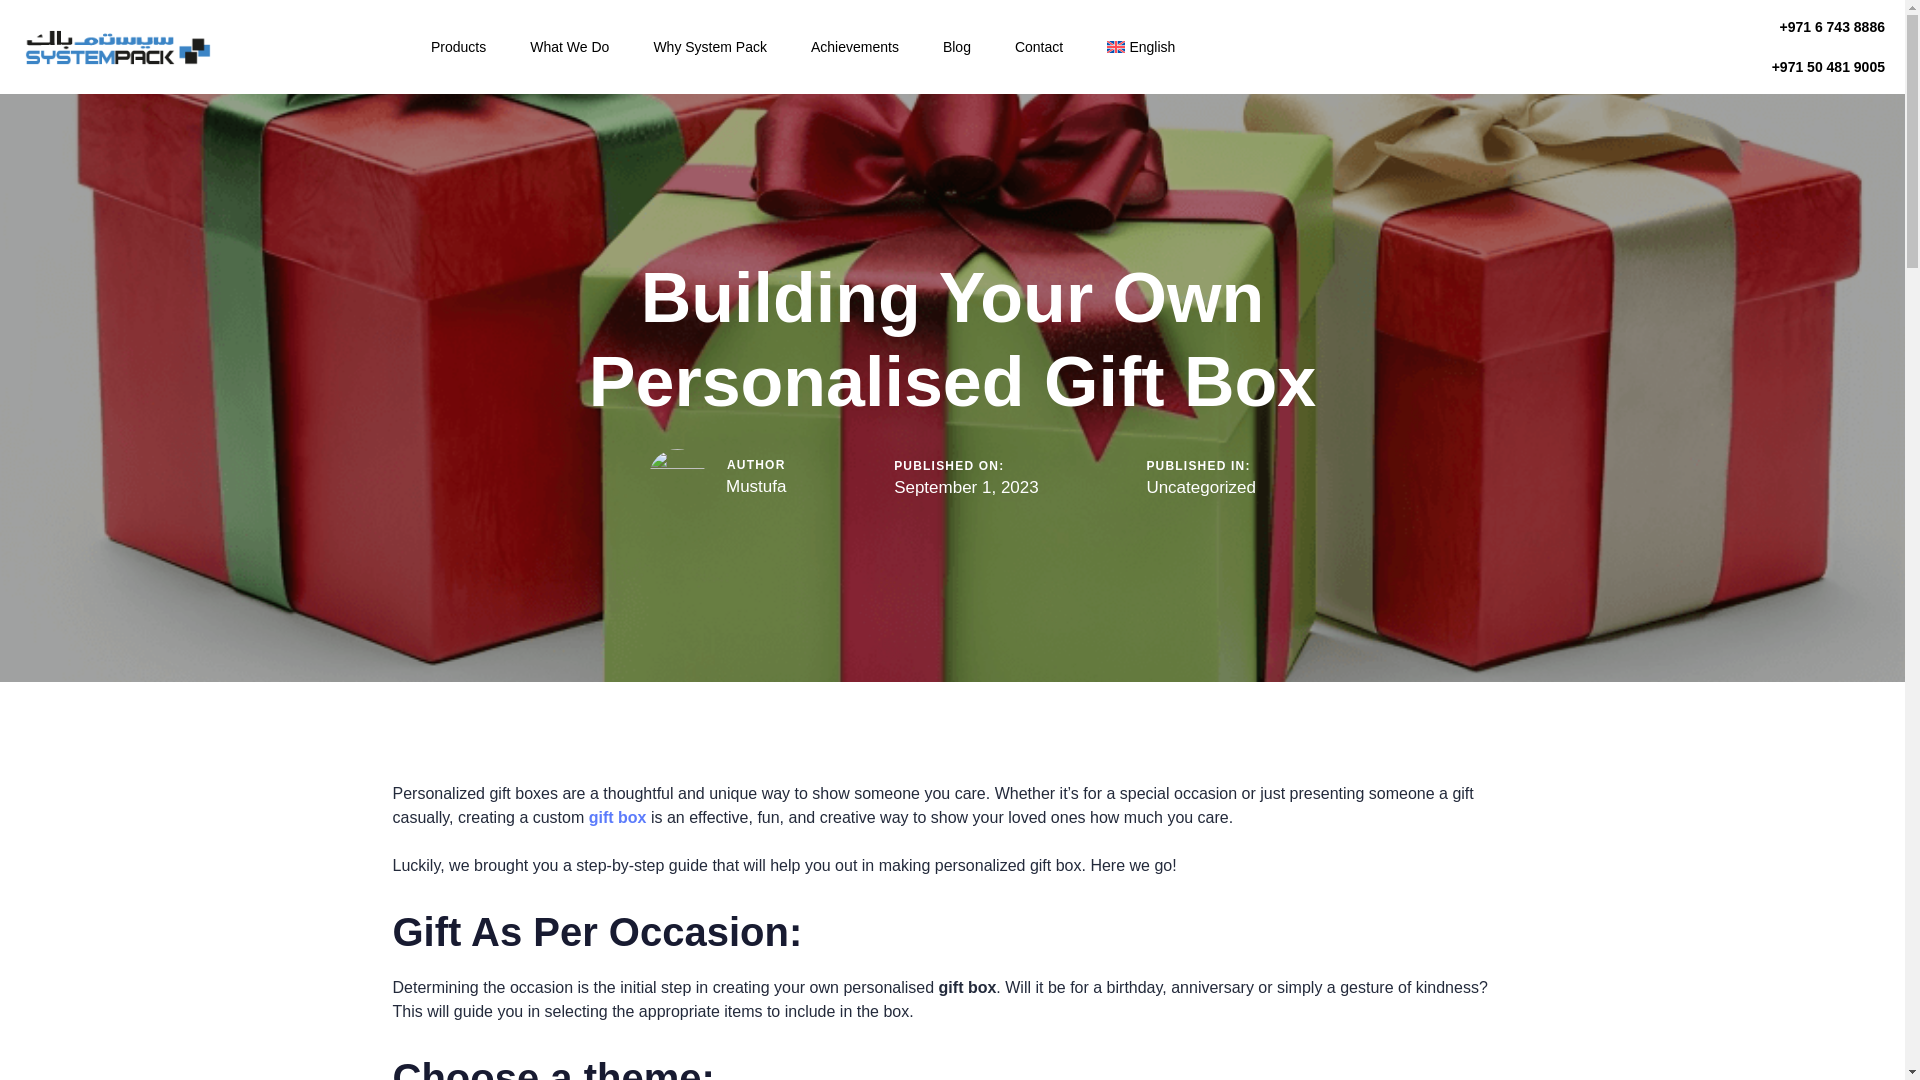 The image size is (1920, 1080). I want to click on Why System Pack, so click(710, 46).